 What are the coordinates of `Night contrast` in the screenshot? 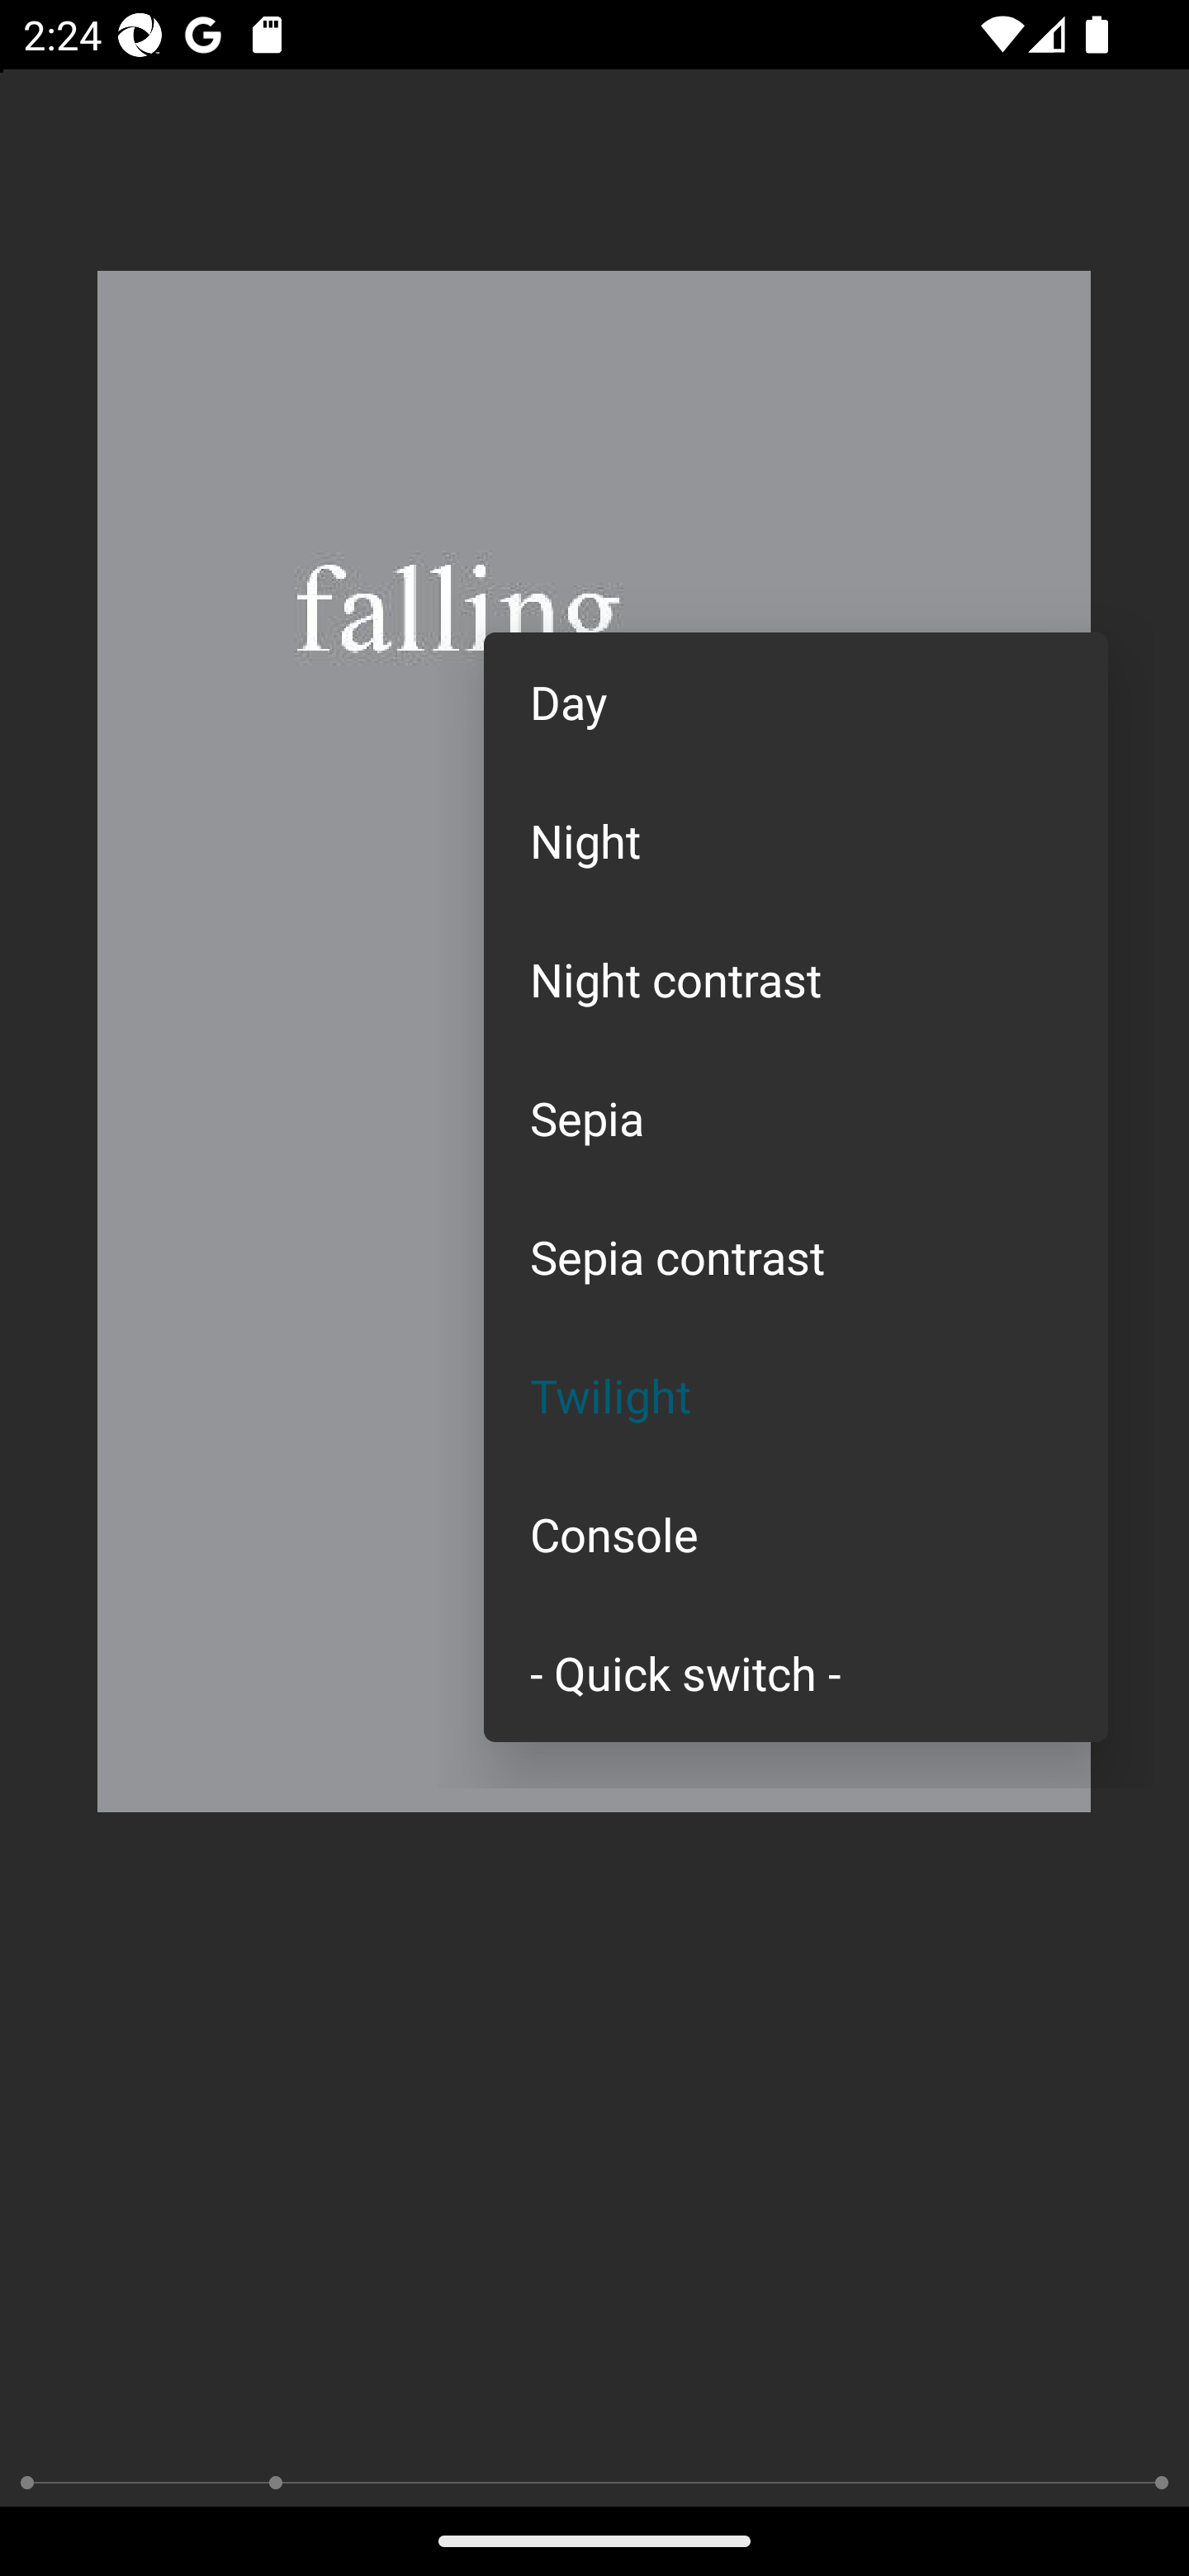 It's located at (796, 978).